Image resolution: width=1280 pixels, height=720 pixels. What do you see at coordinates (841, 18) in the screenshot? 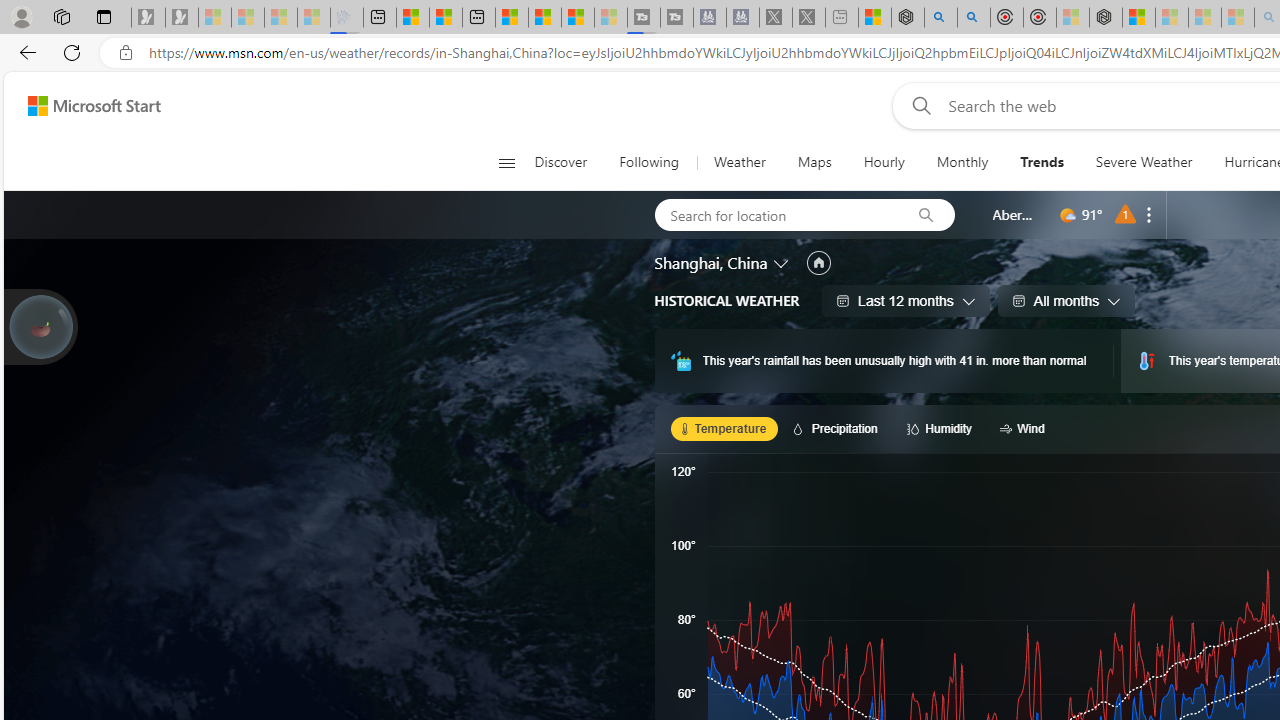
I see `New tab - Sleeping` at bounding box center [841, 18].